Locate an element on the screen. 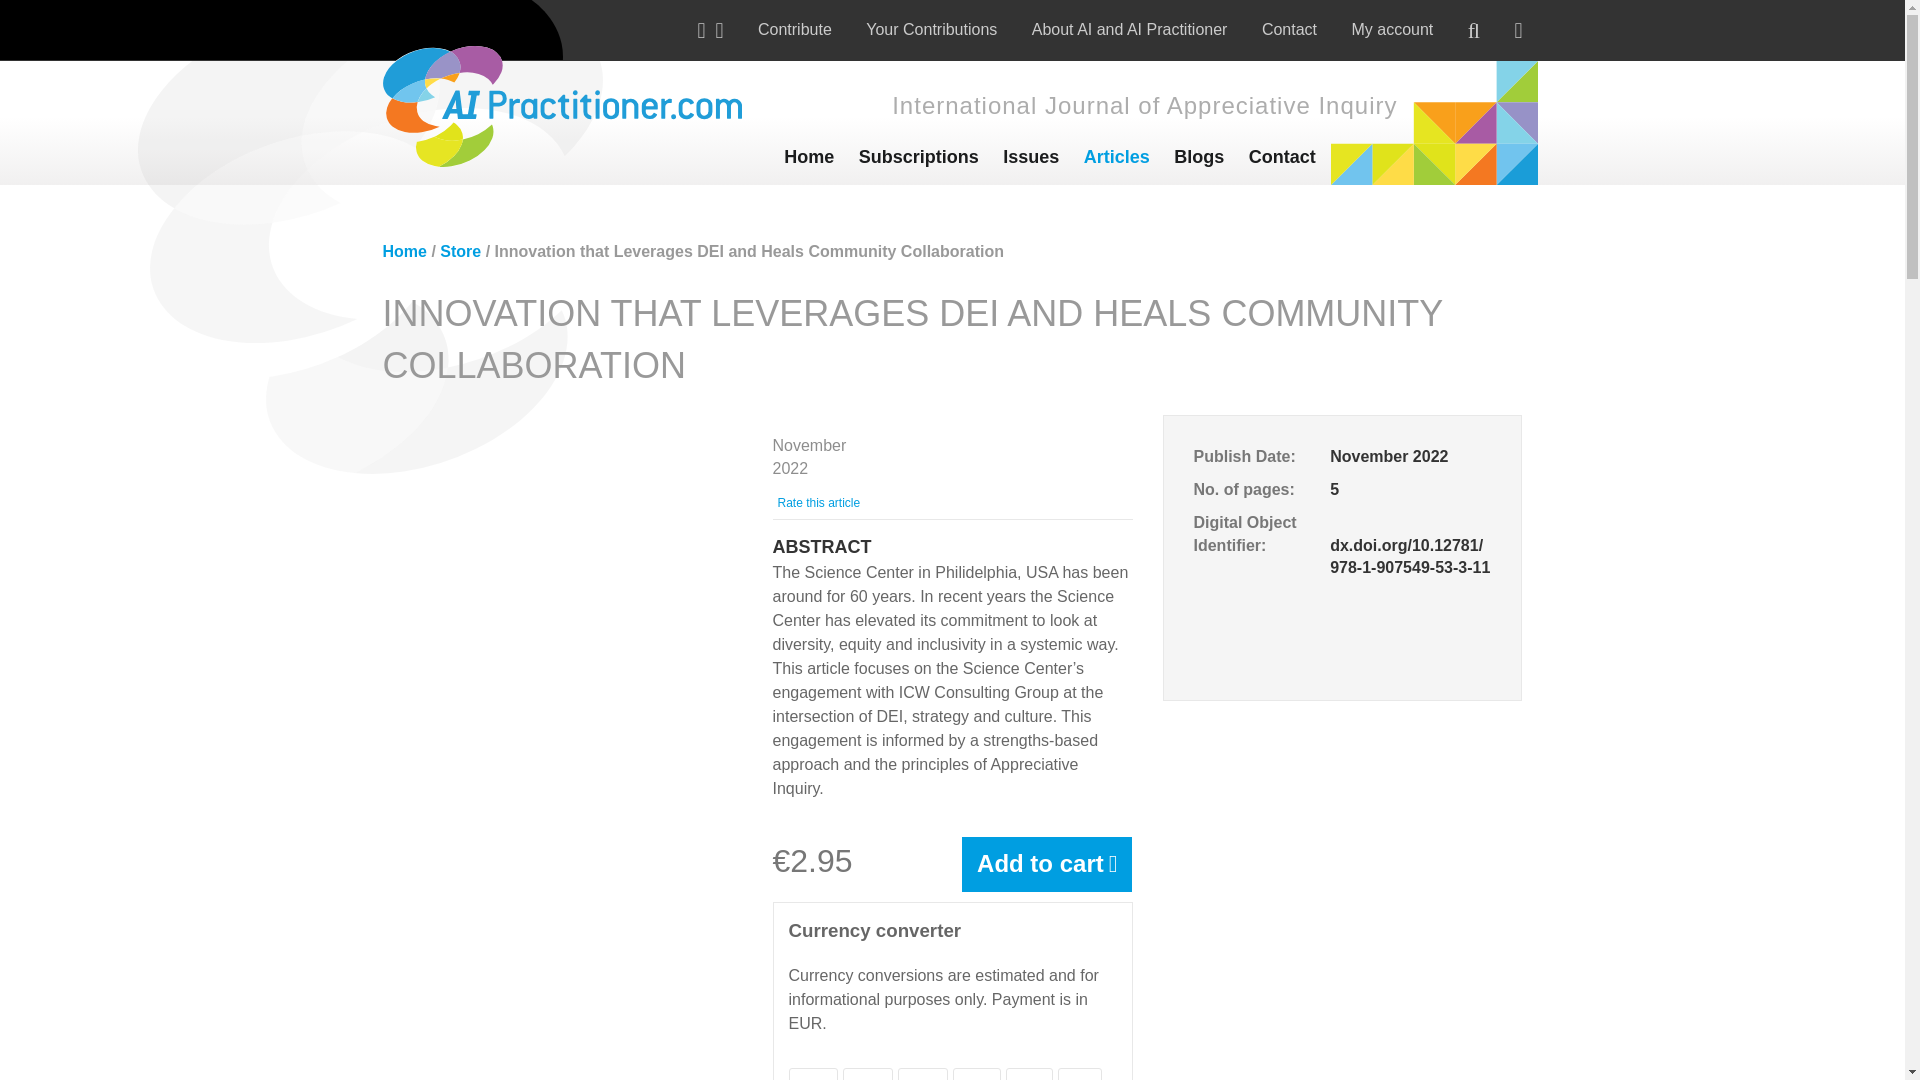 The image size is (1920, 1080). Rate this article is located at coordinates (818, 502).